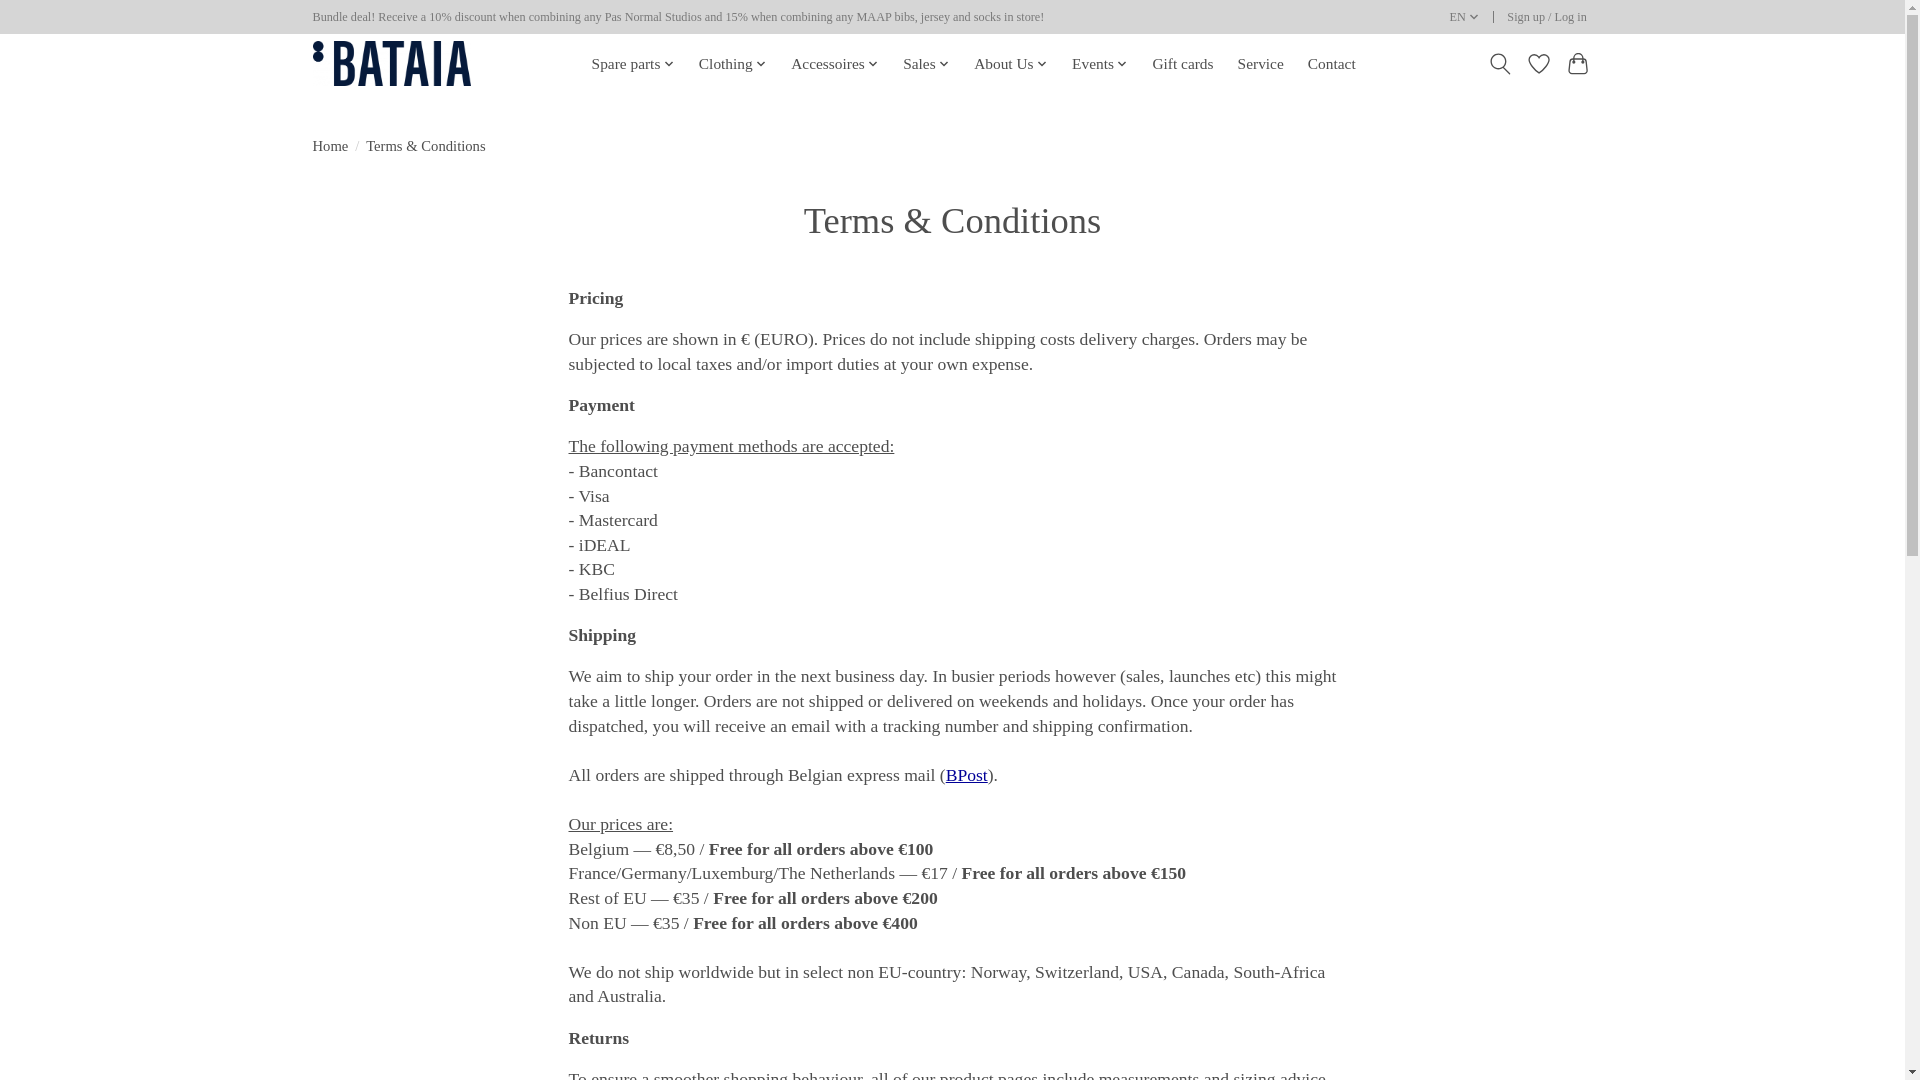 The image size is (1920, 1080). I want to click on Spare parts, so click(632, 63).